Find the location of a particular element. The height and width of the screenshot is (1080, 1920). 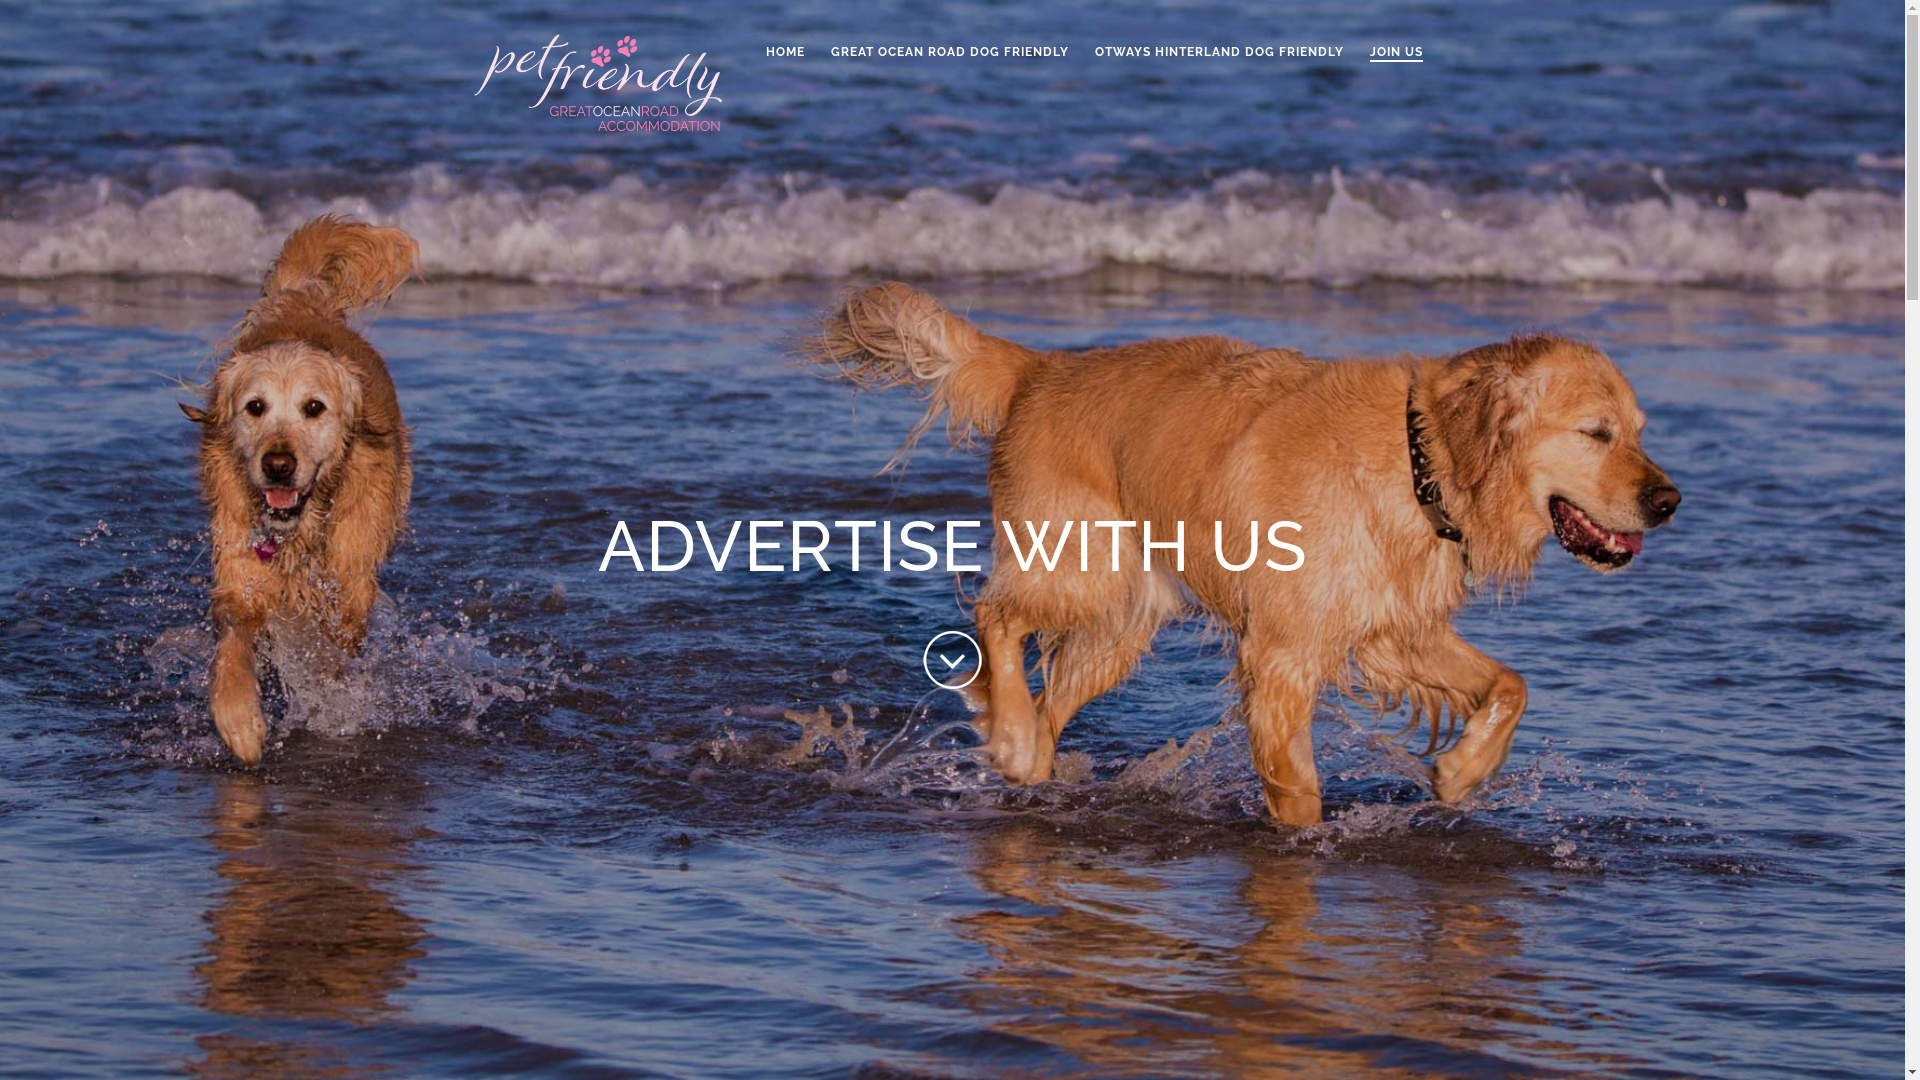

OTWAYS HINTERLAND DOG FRIENDLY is located at coordinates (1218, 68).